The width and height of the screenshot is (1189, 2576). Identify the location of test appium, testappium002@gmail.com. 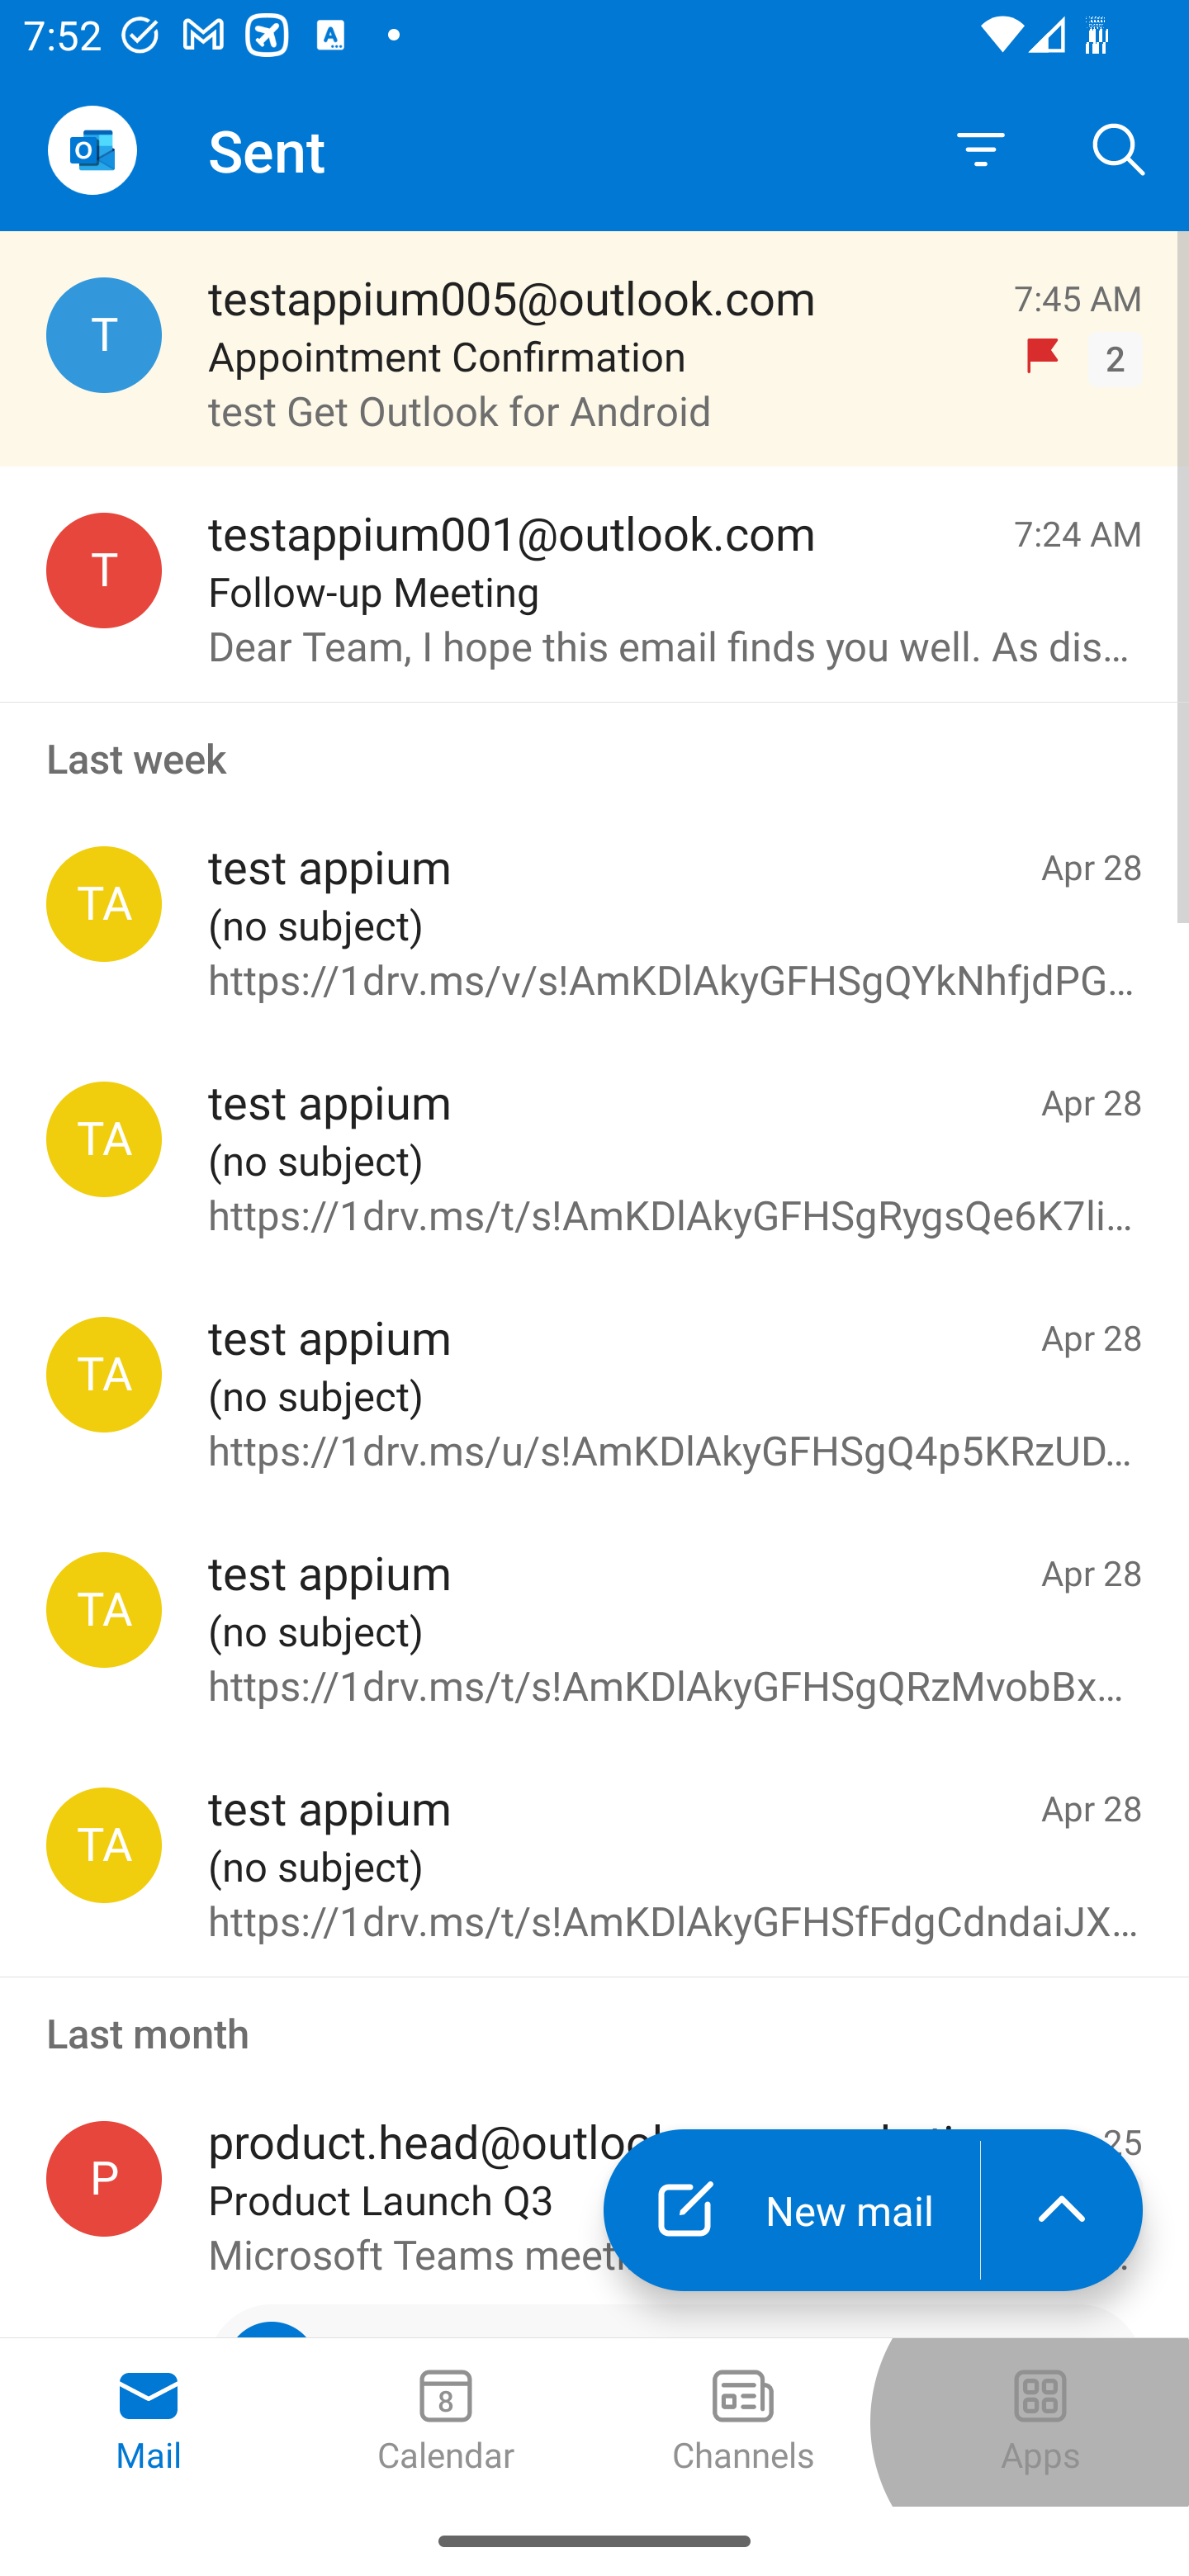
(104, 1374).